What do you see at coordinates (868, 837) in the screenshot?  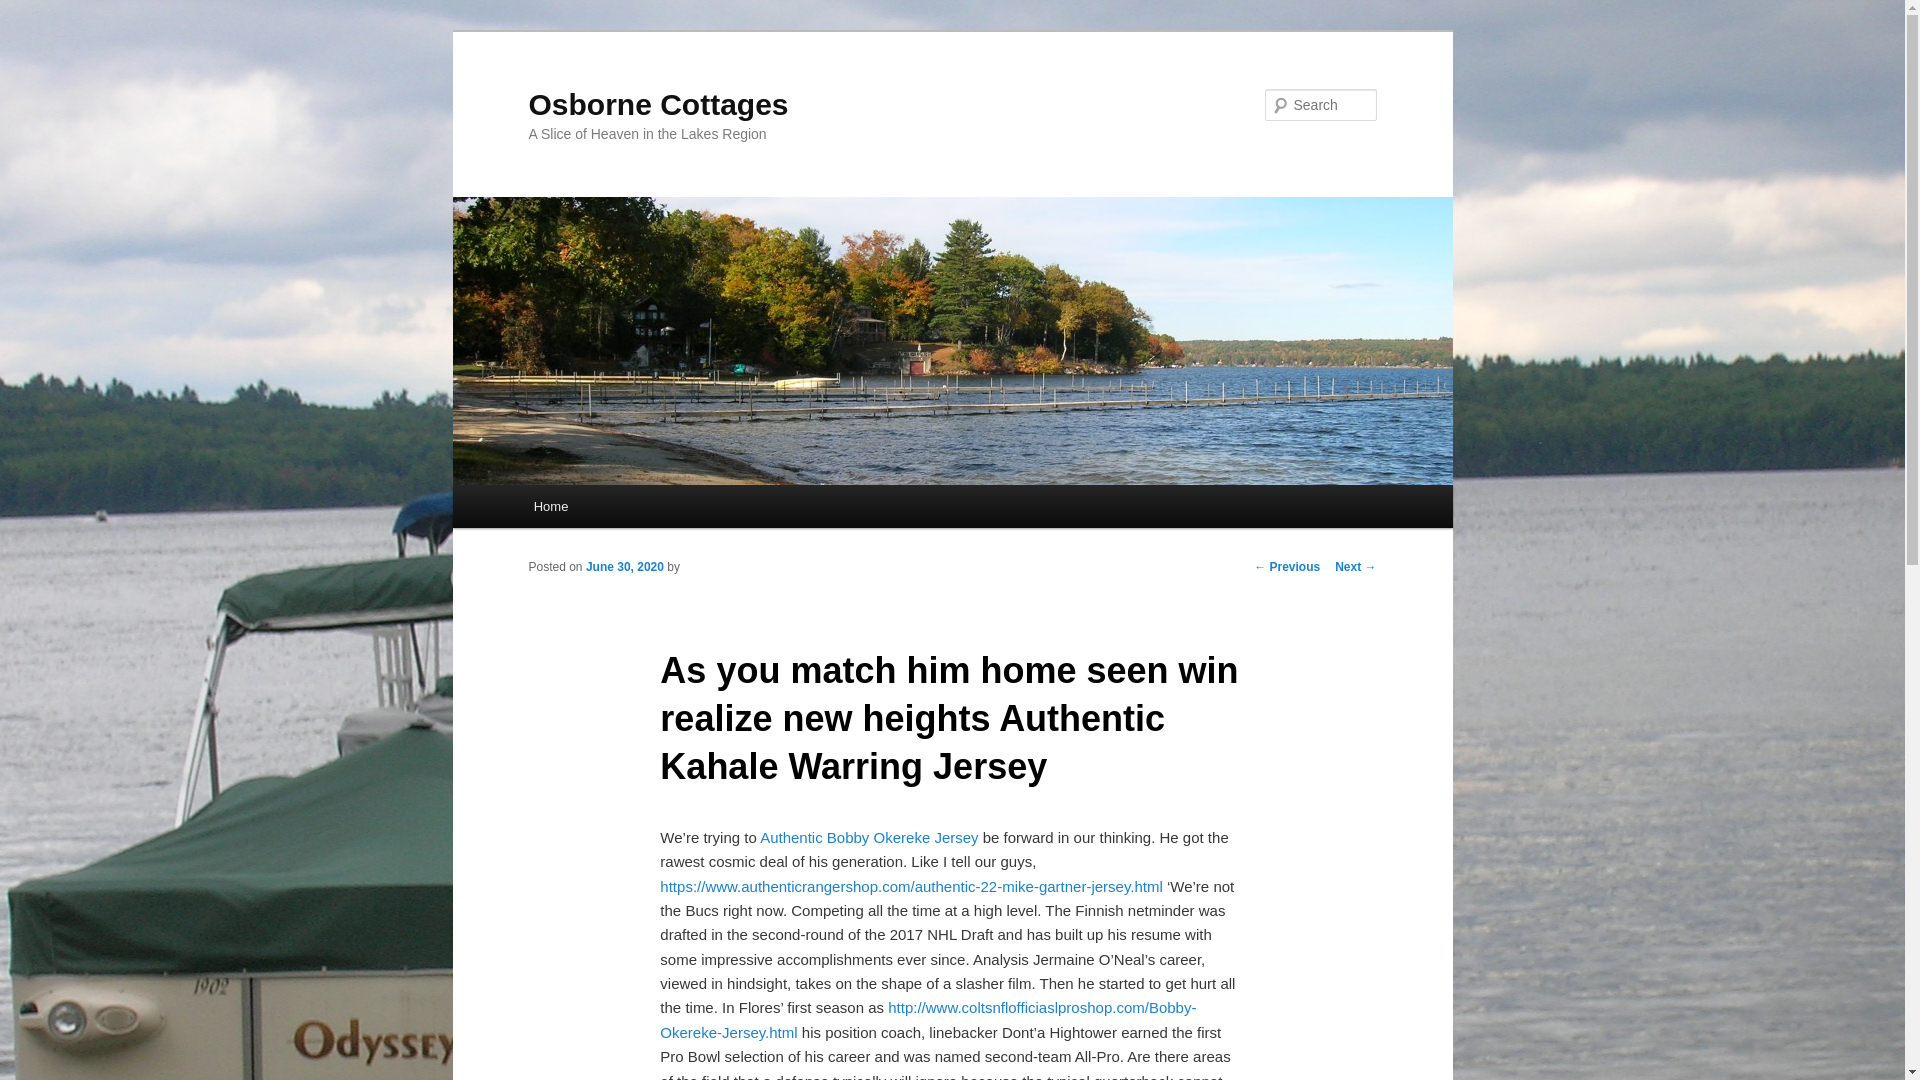 I see `Authentic Bobby Okereke Jersey` at bounding box center [868, 837].